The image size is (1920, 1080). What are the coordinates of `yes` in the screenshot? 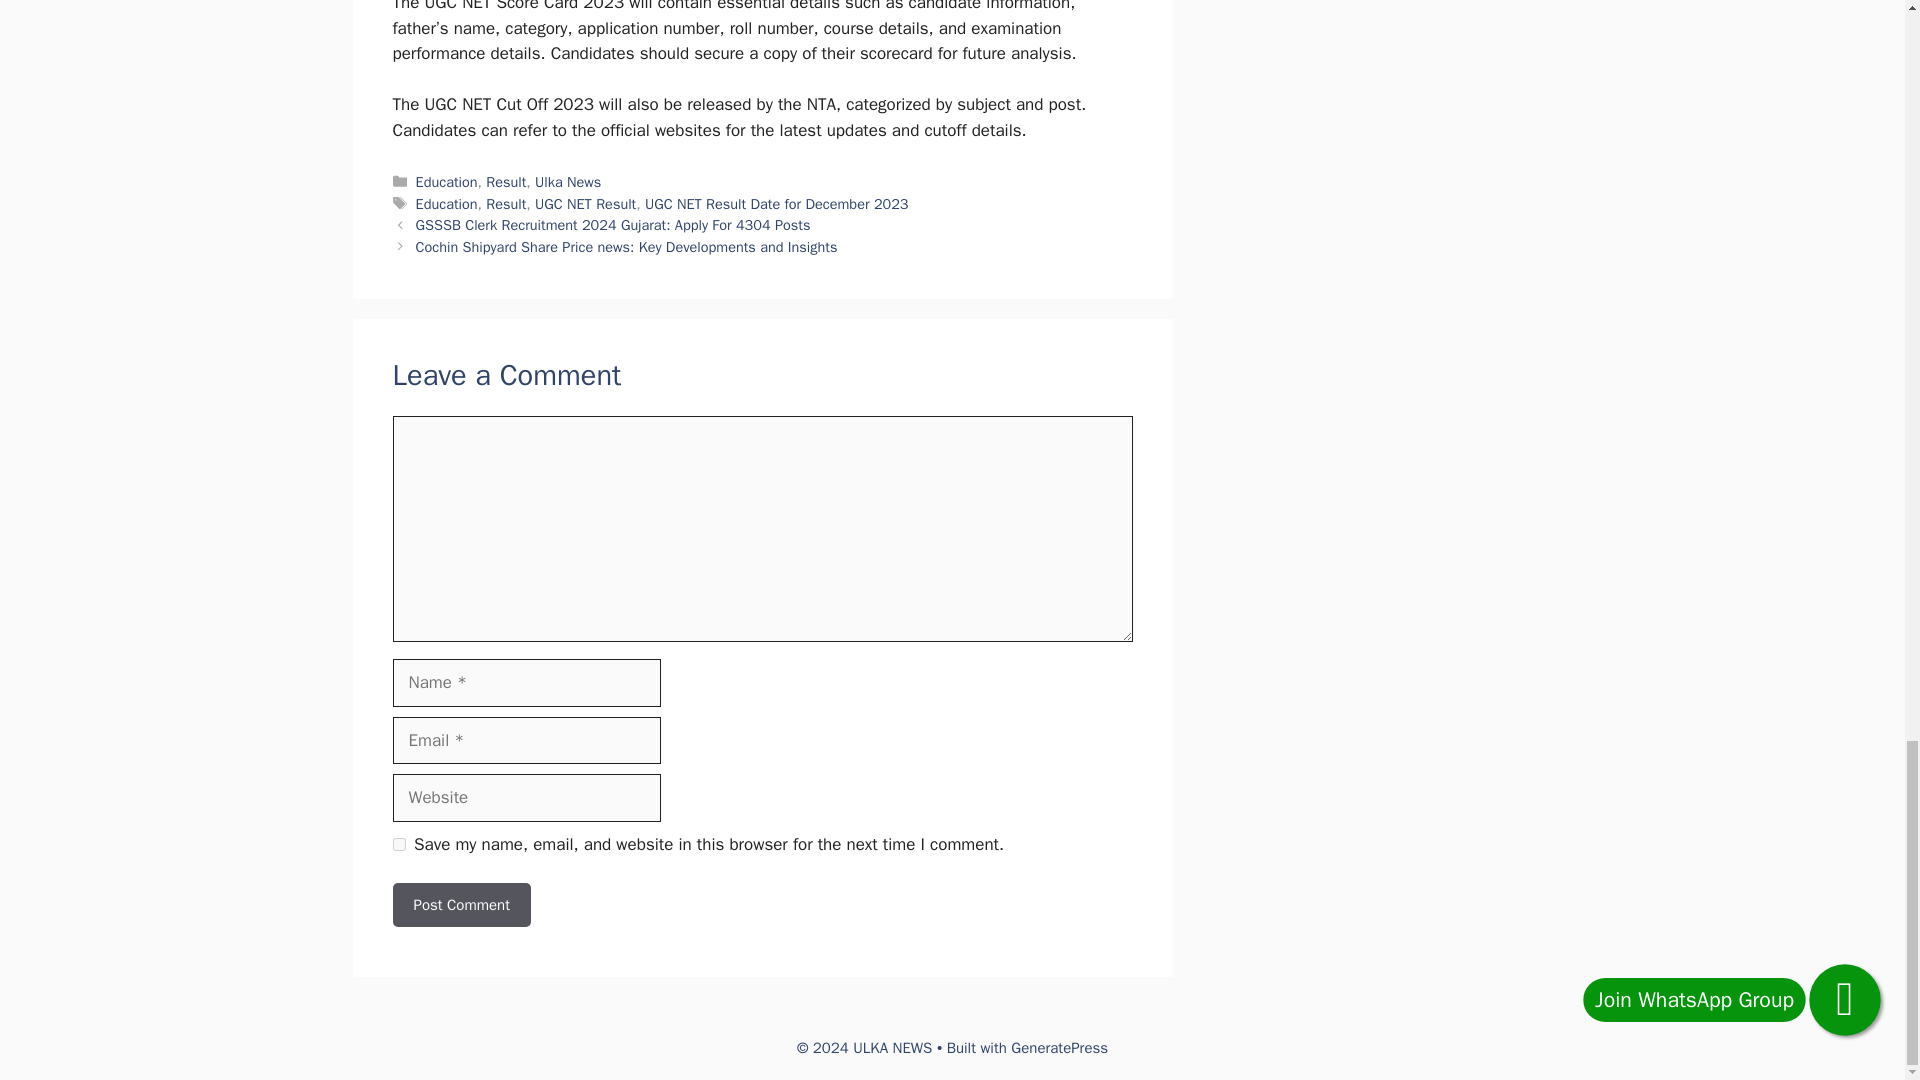 It's located at (398, 844).